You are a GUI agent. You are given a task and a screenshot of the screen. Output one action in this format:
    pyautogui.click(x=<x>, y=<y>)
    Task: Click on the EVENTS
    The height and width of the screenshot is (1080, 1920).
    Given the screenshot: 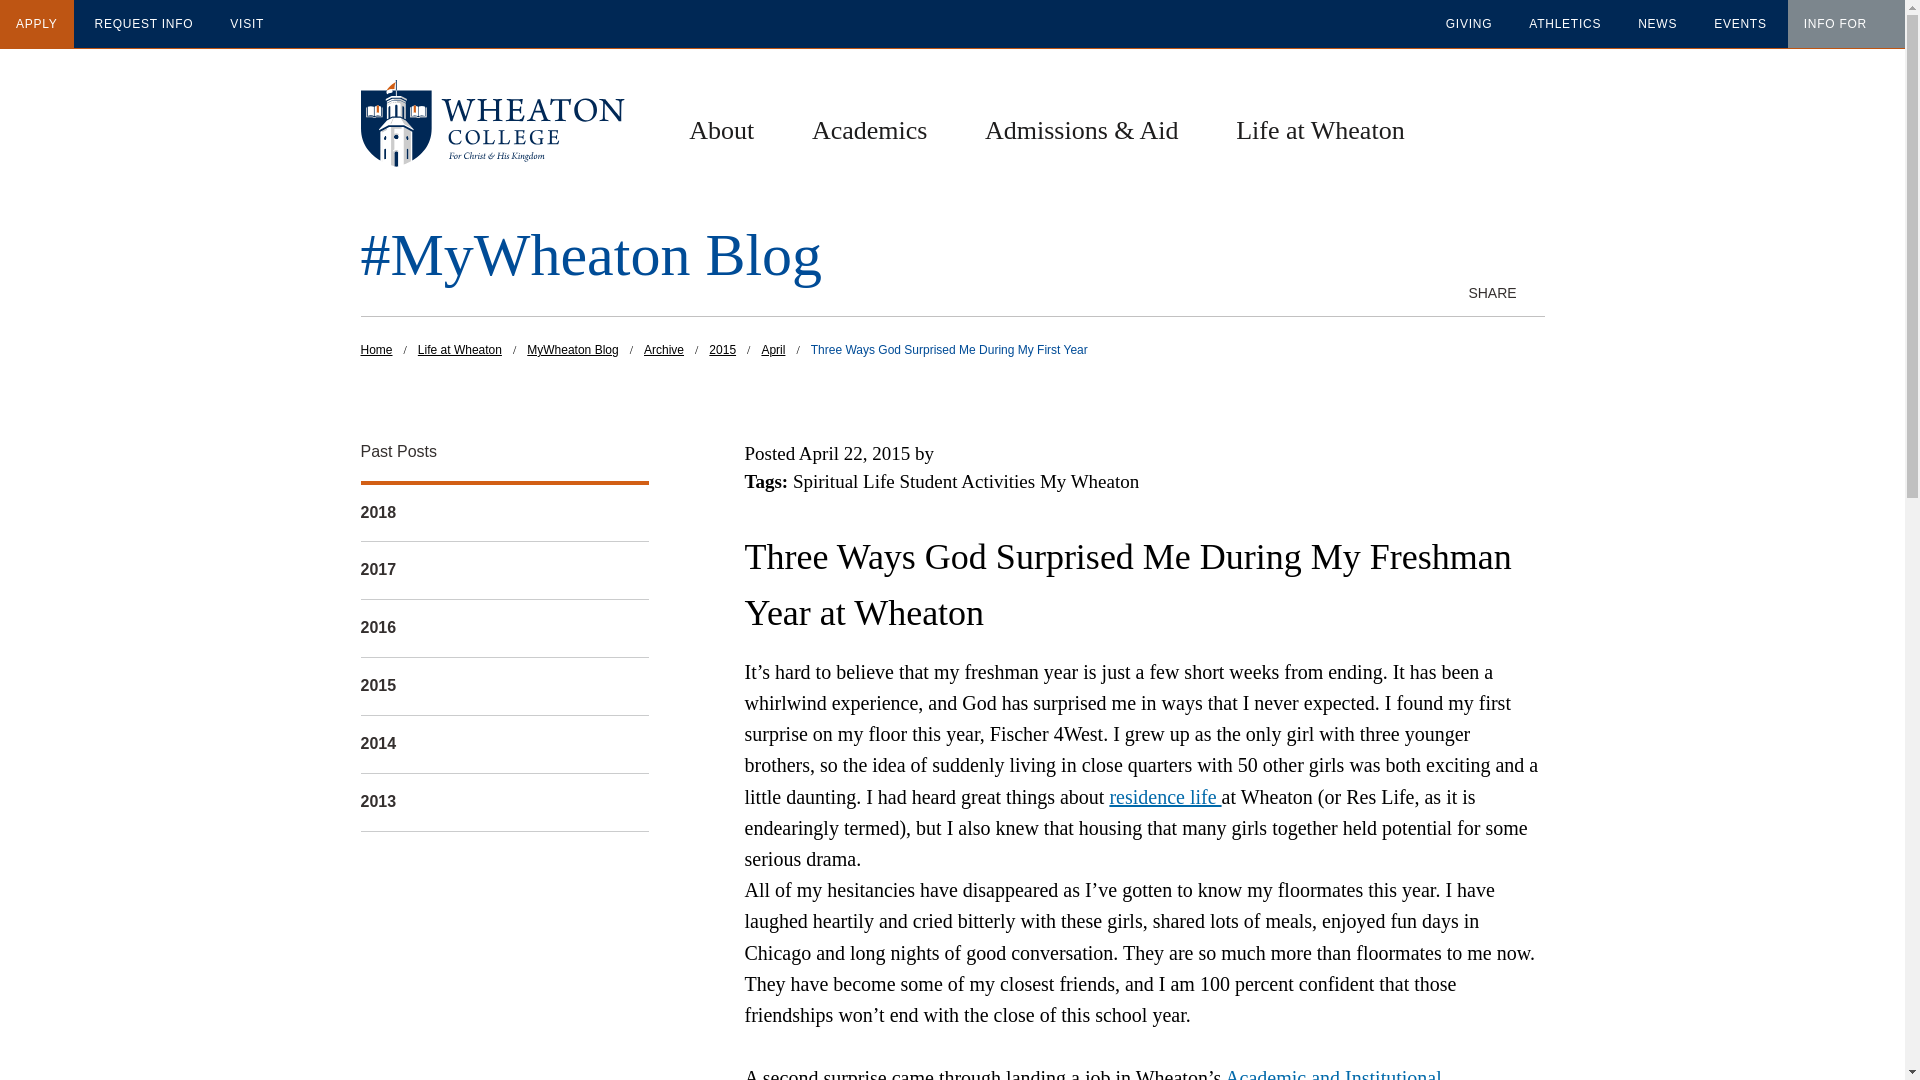 What is the action you would take?
    pyautogui.click(x=1740, y=23)
    